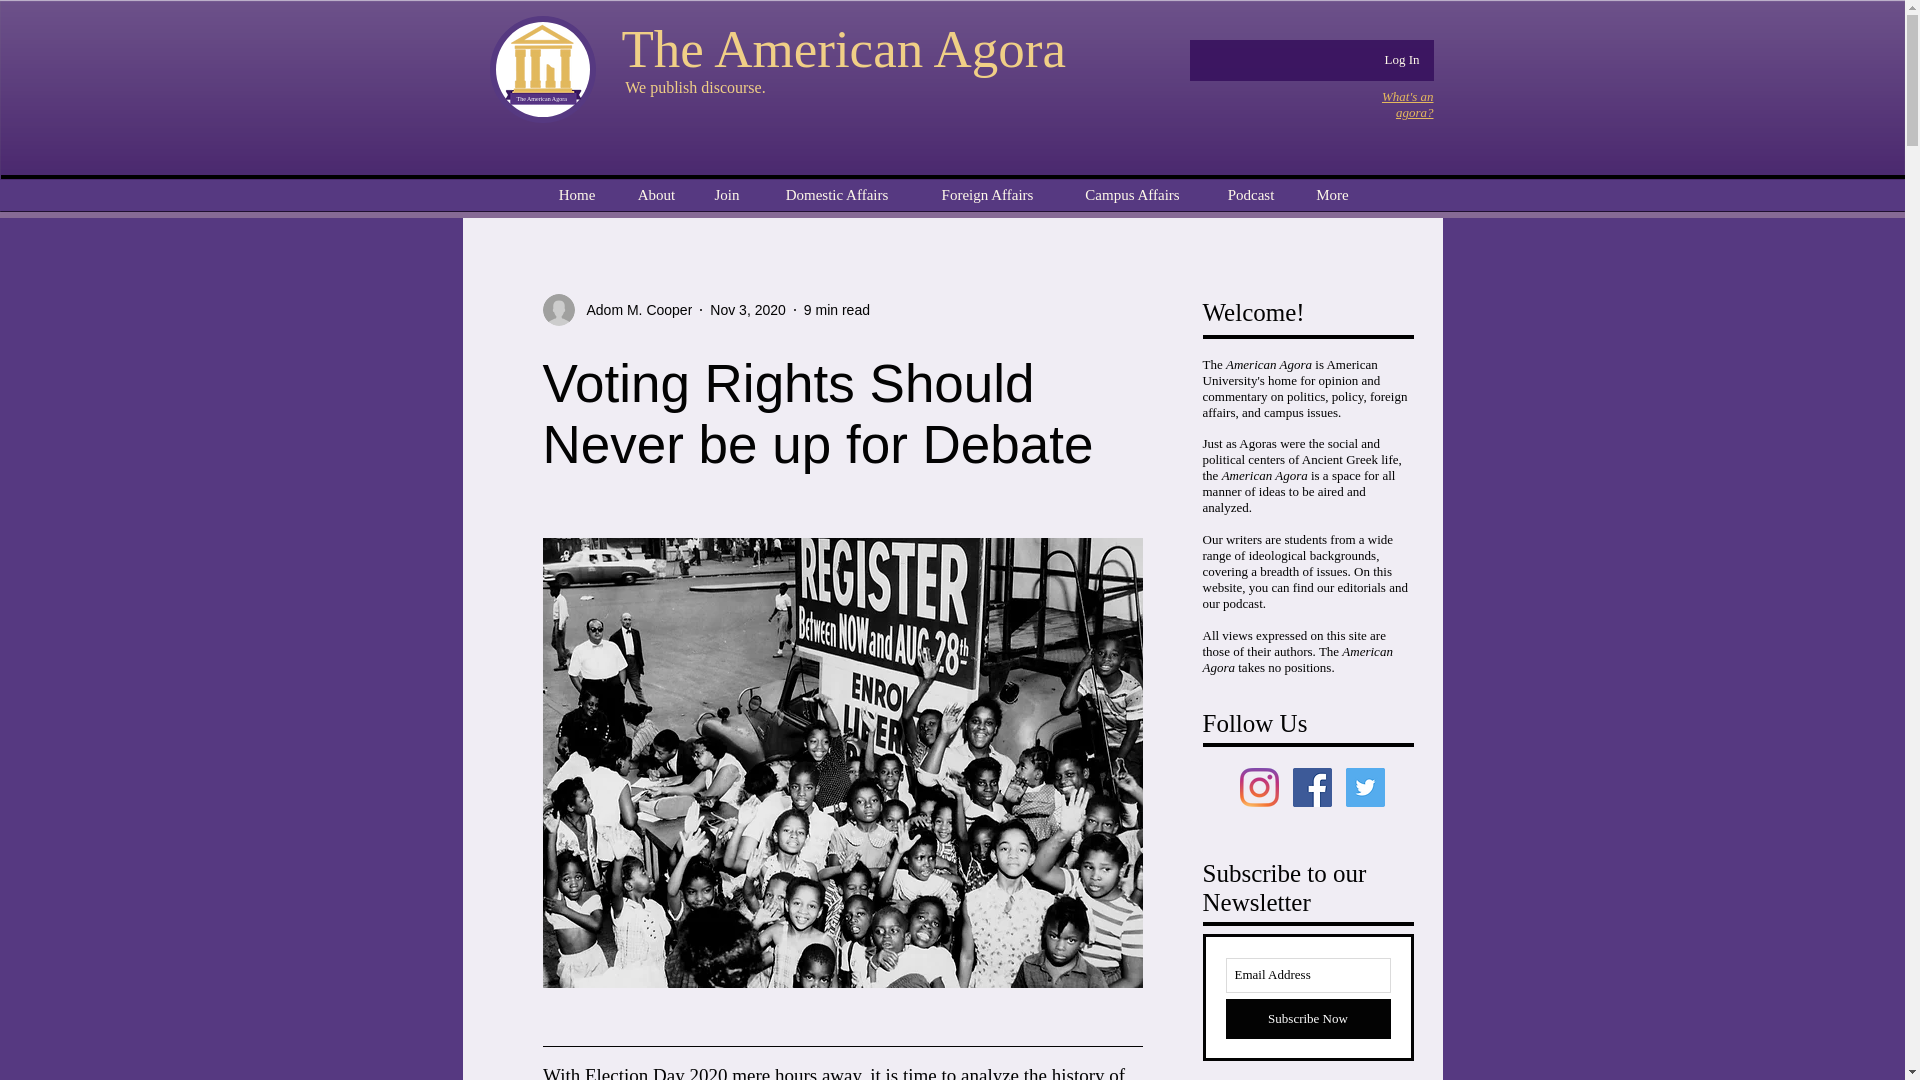 Image resolution: width=1920 pixels, height=1080 pixels. What do you see at coordinates (656, 195) in the screenshot?
I see `About` at bounding box center [656, 195].